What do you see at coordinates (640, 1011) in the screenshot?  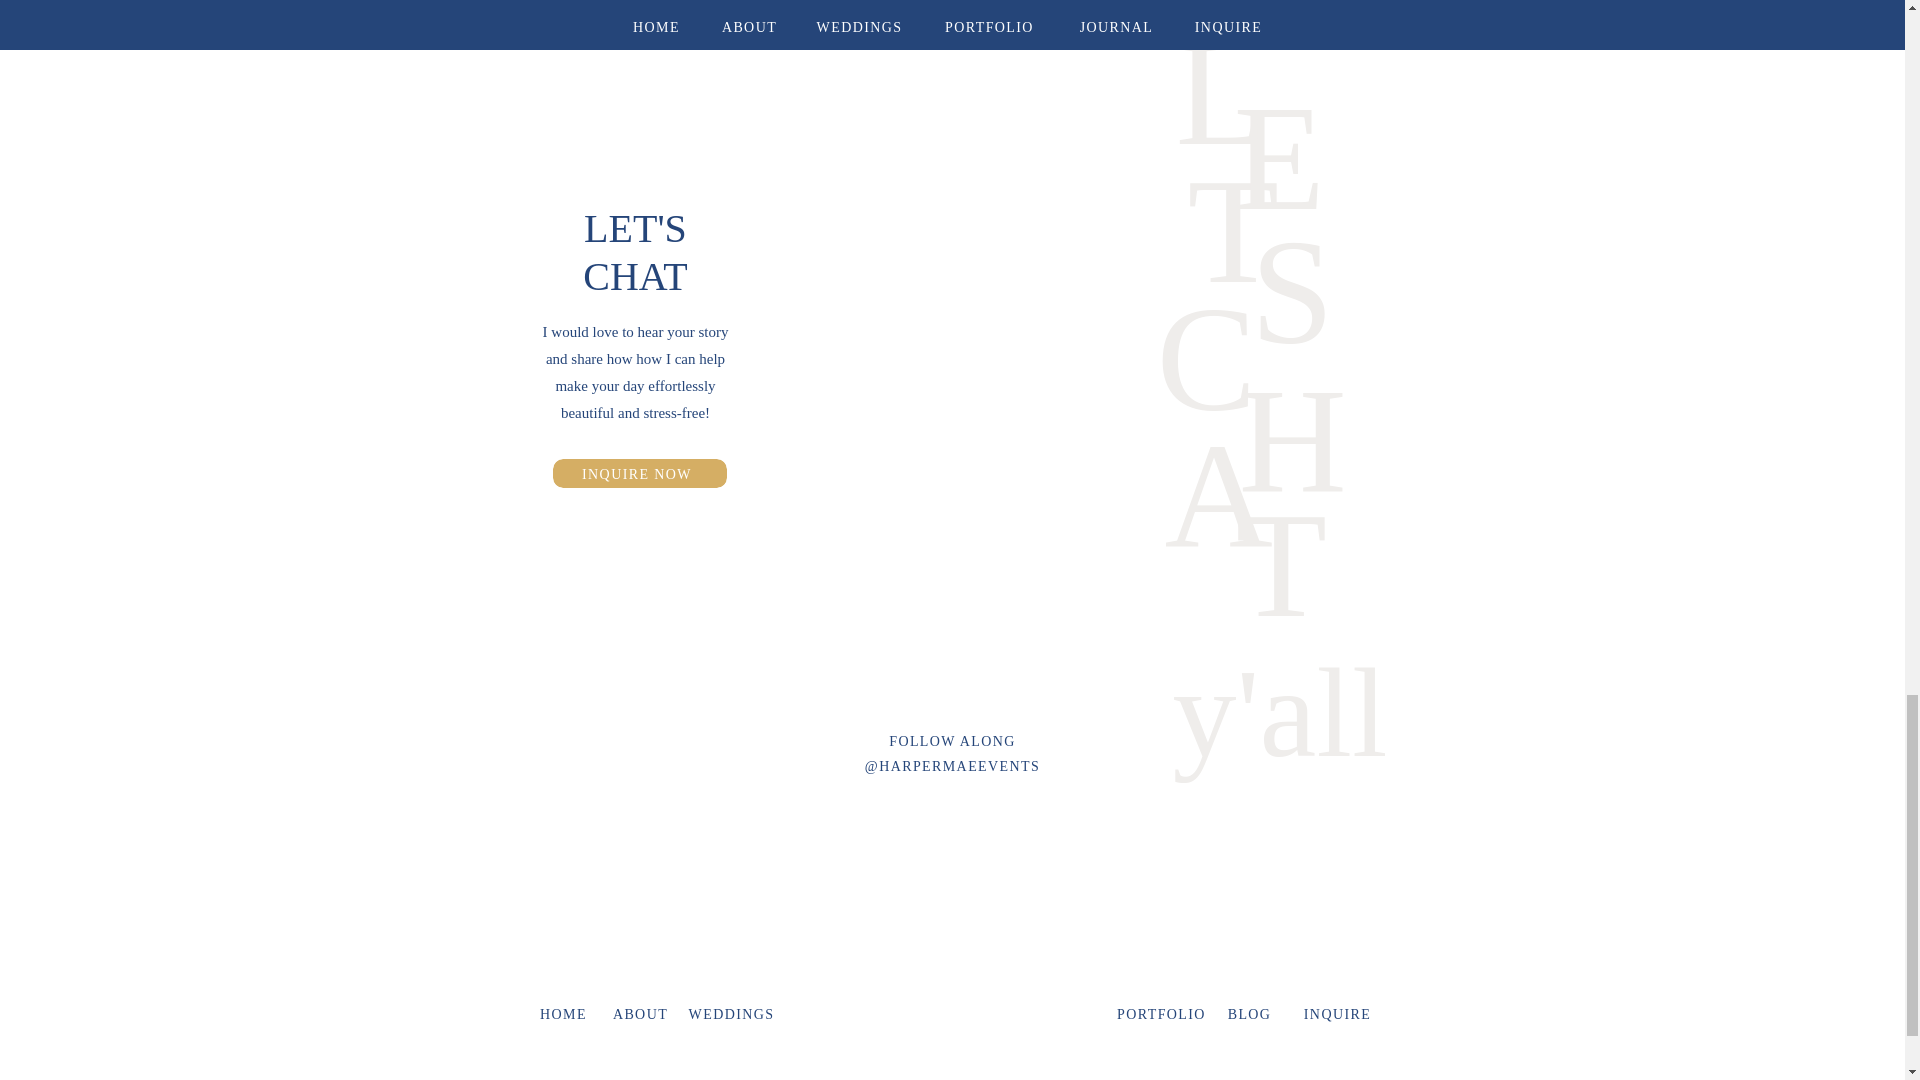 I see `ABOUT` at bounding box center [640, 1011].